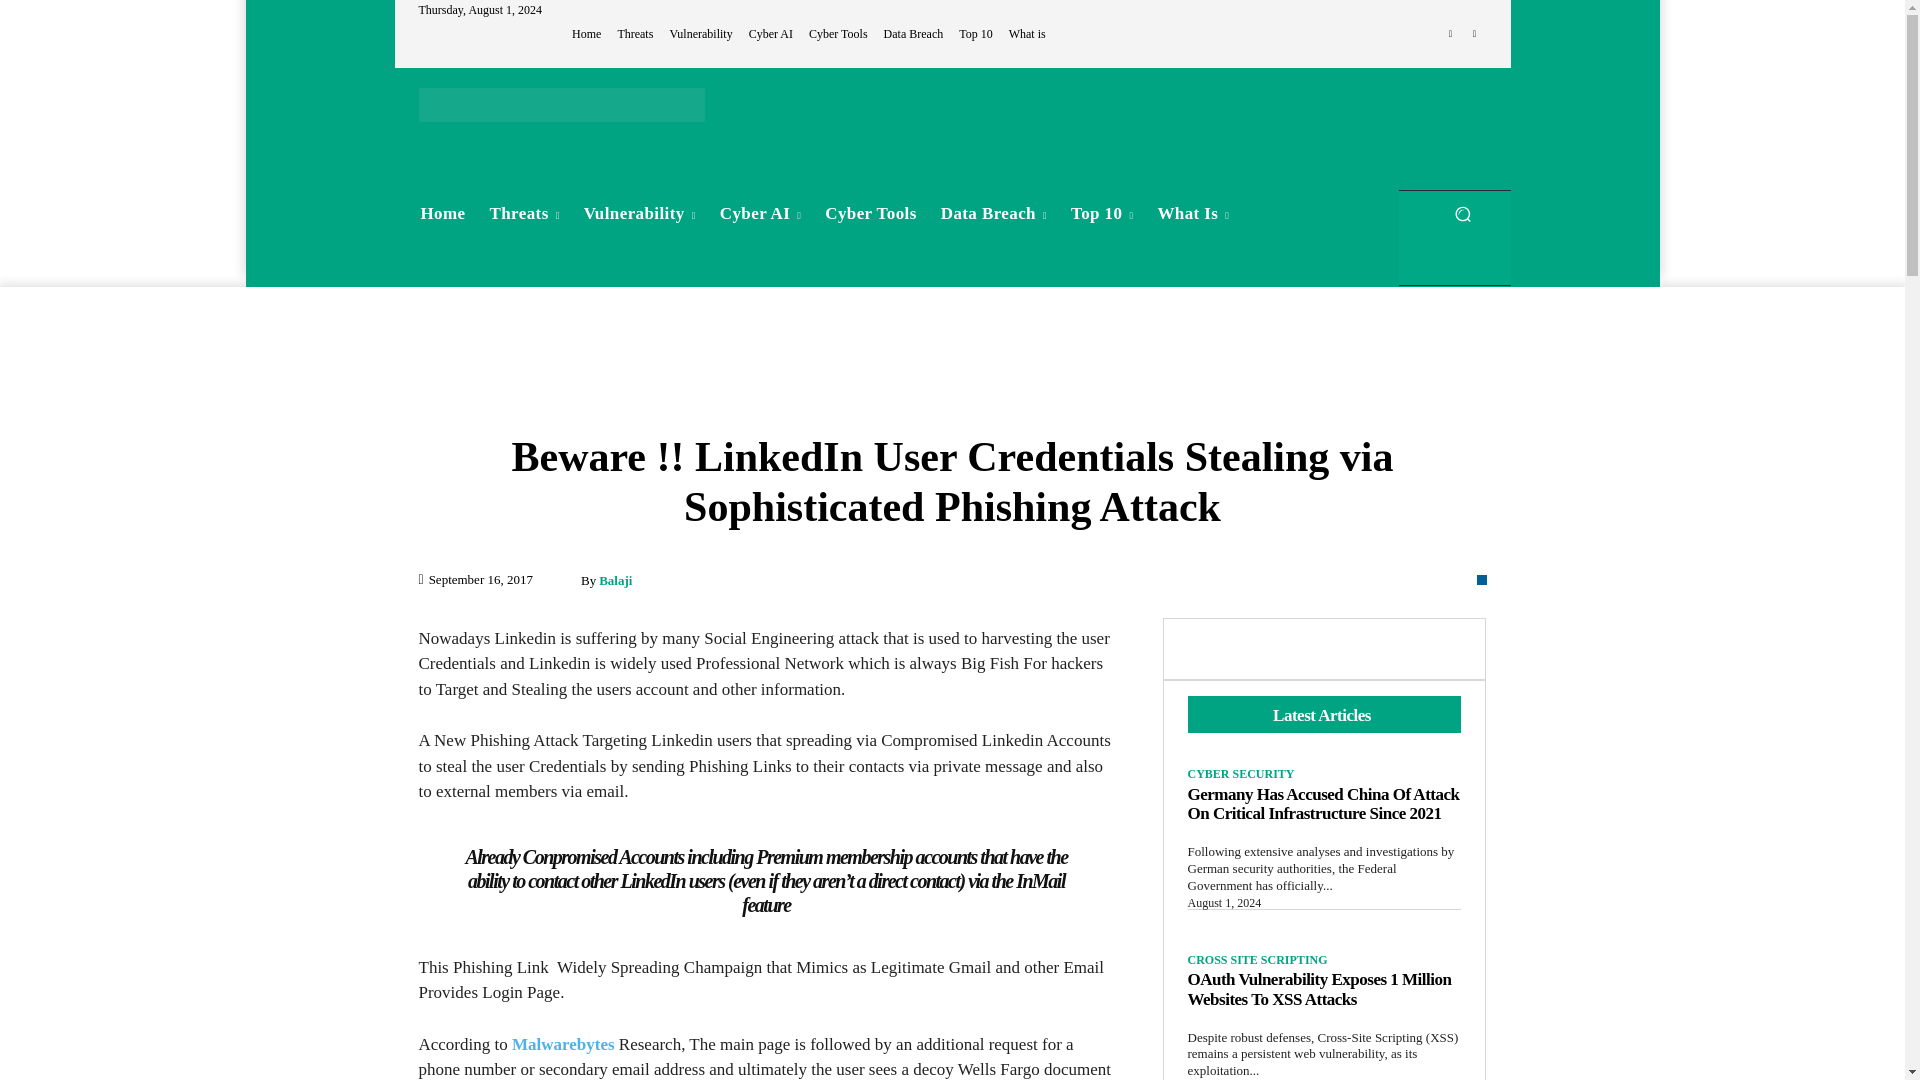 The height and width of the screenshot is (1080, 1920). What do you see at coordinates (634, 34) in the screenshot?
I see `Threats` at bounding box center [634, 34].